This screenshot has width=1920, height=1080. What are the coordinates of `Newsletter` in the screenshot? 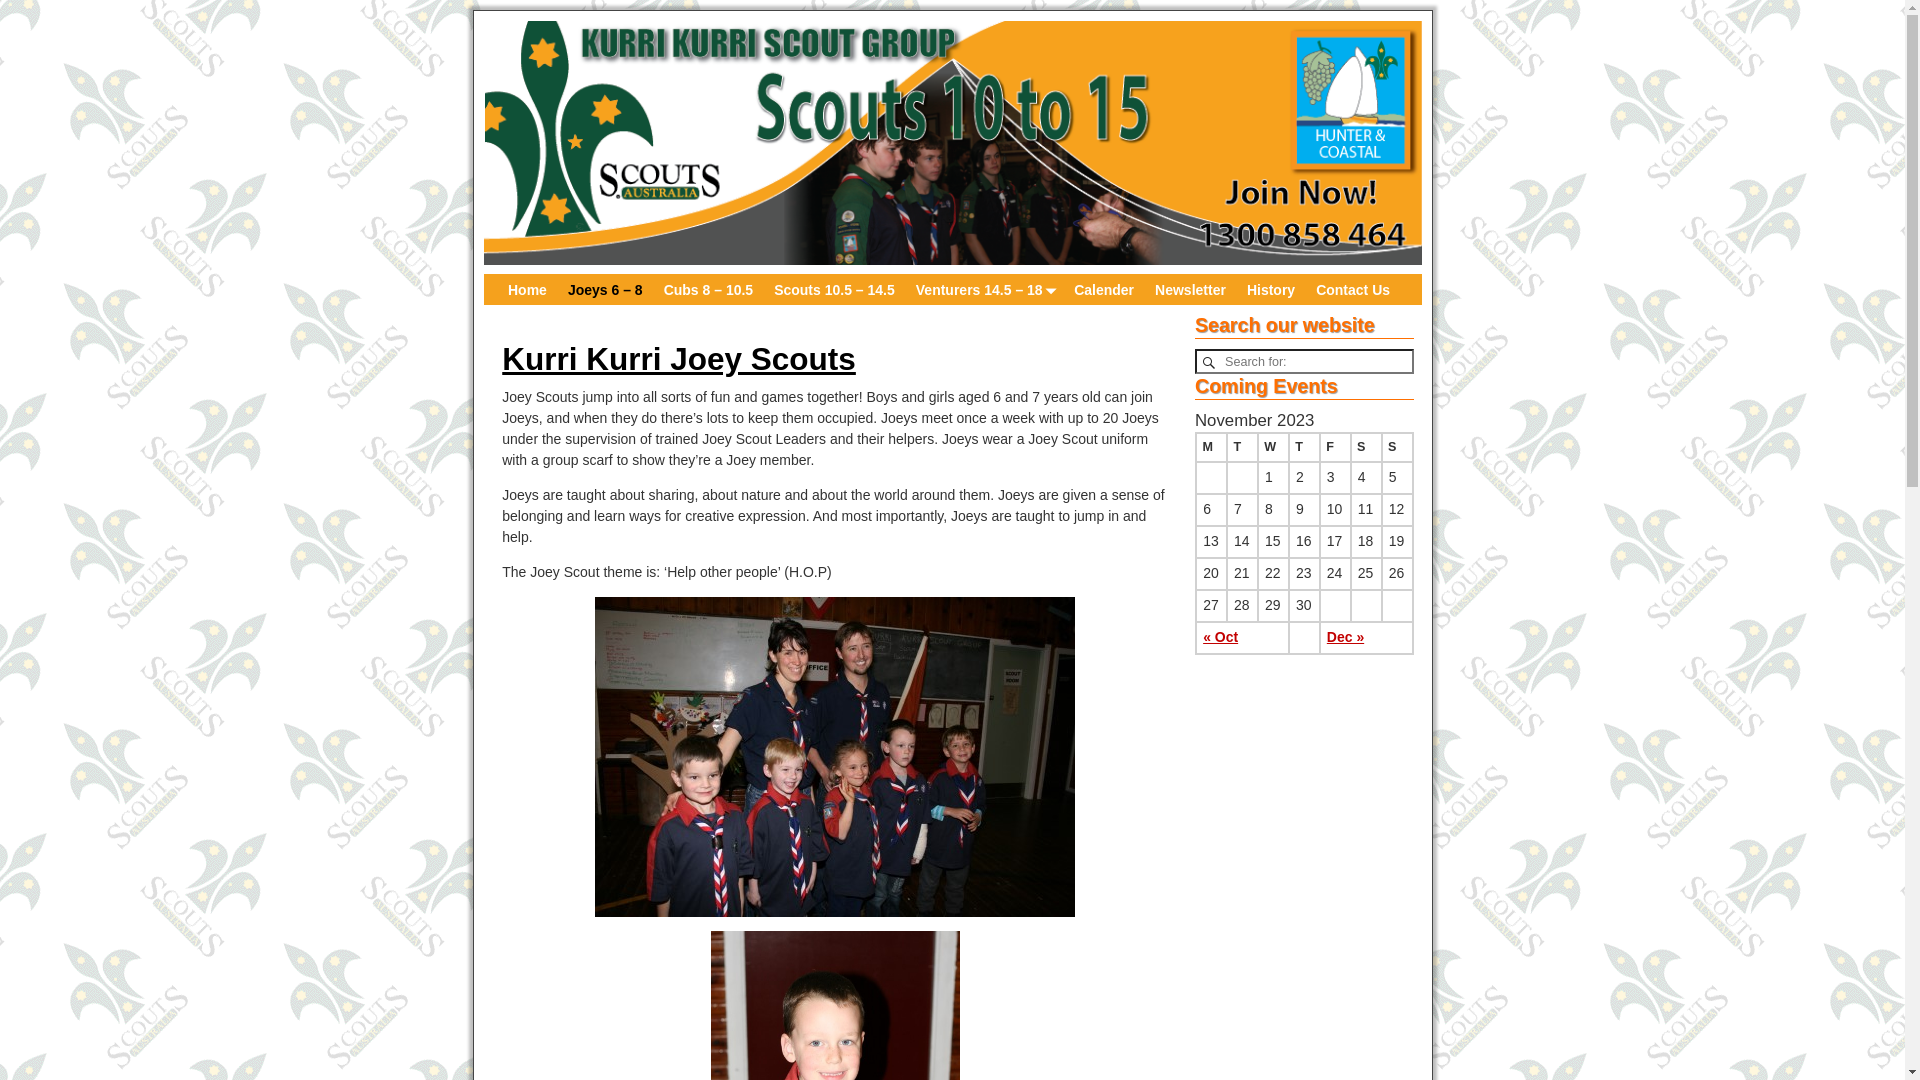 It's located at (1191, 290).